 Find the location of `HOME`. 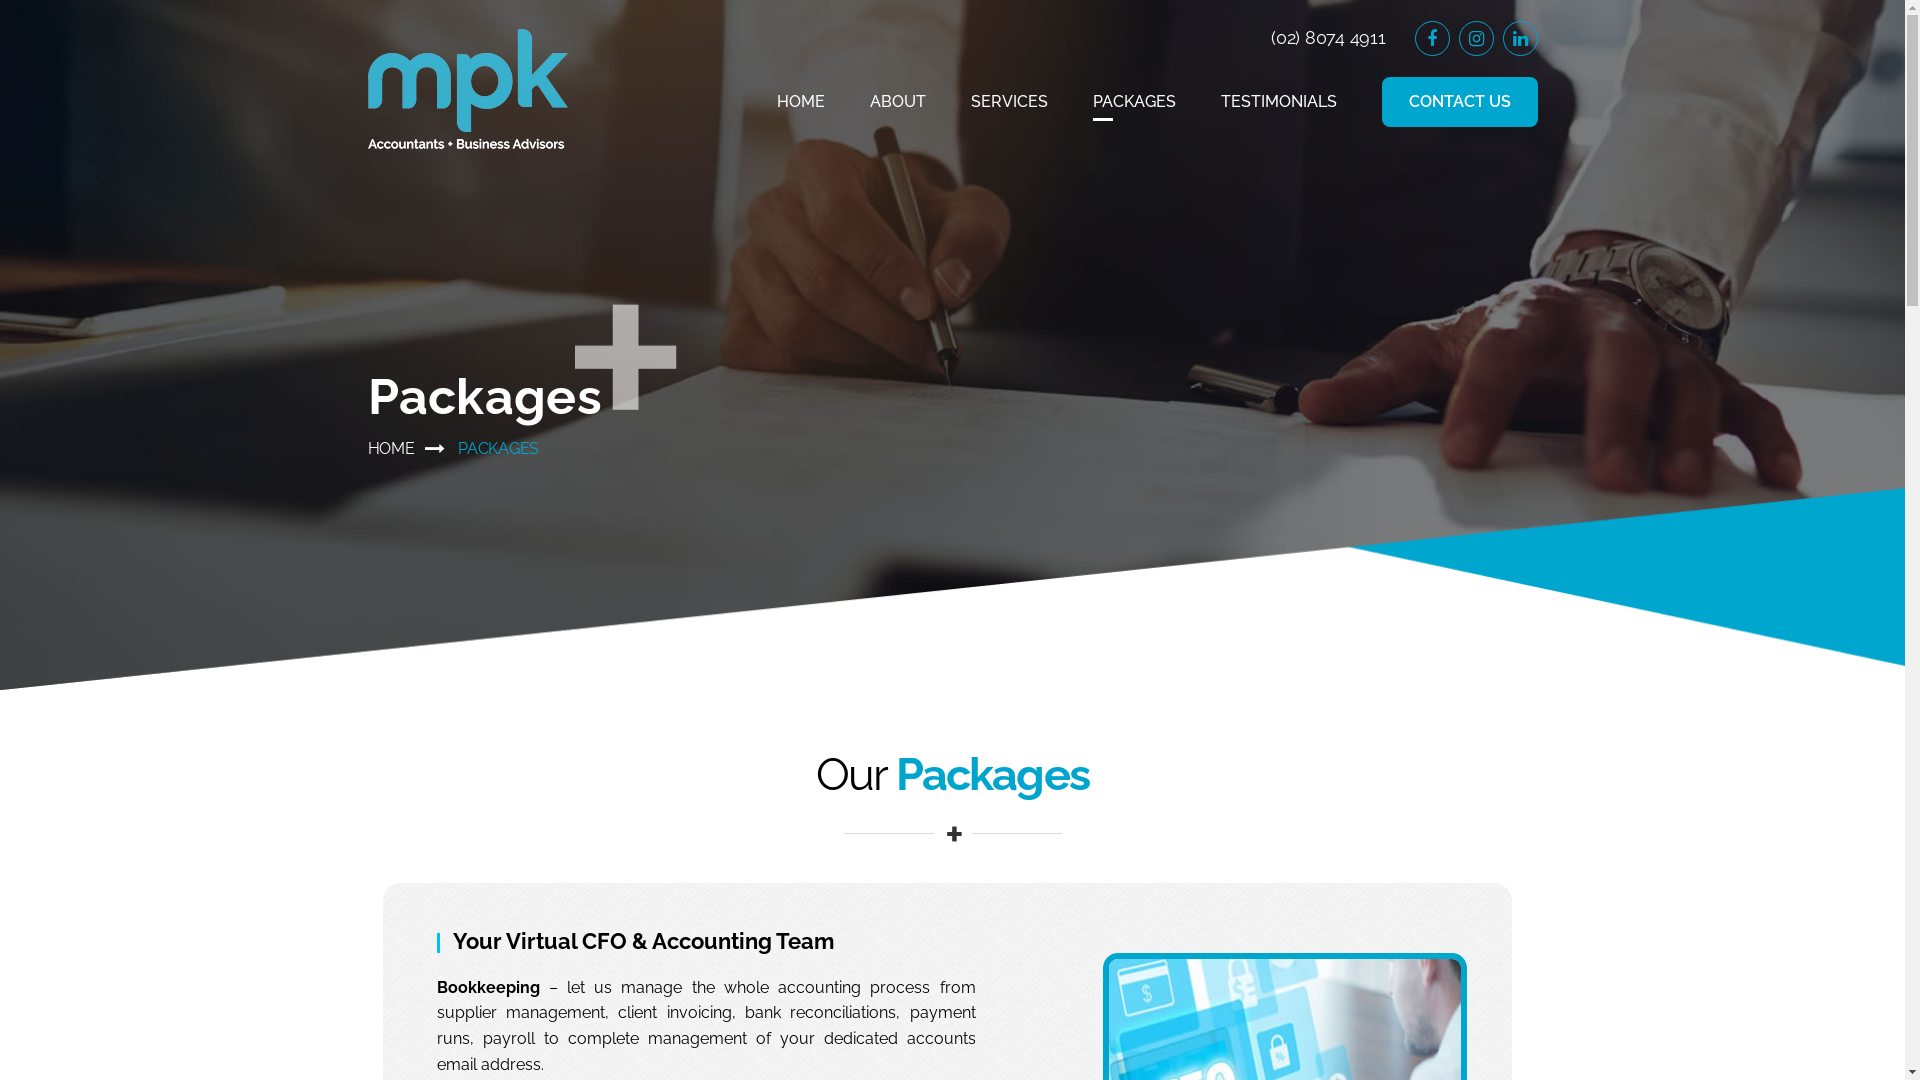

HOME is located at coordinates (800, 102).